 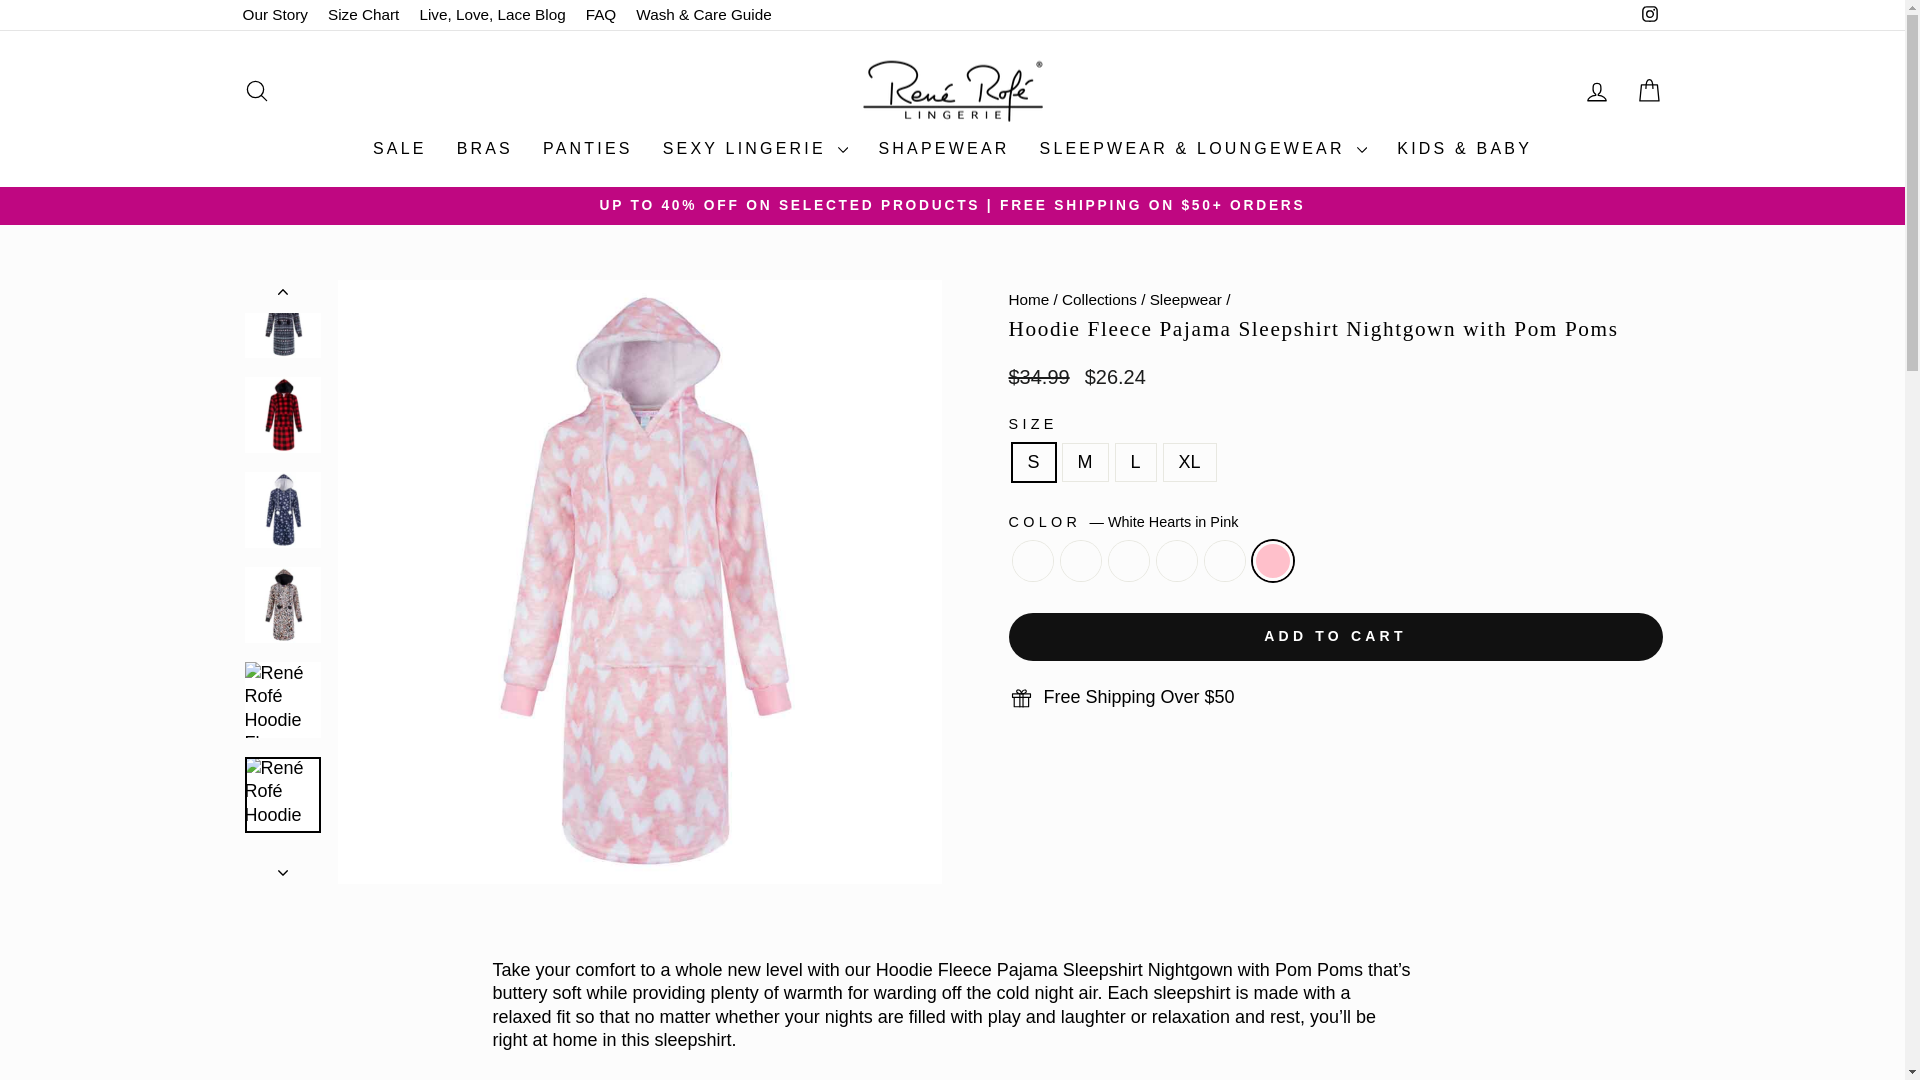 I want to click on instagram, so click(x=1650, y=14).